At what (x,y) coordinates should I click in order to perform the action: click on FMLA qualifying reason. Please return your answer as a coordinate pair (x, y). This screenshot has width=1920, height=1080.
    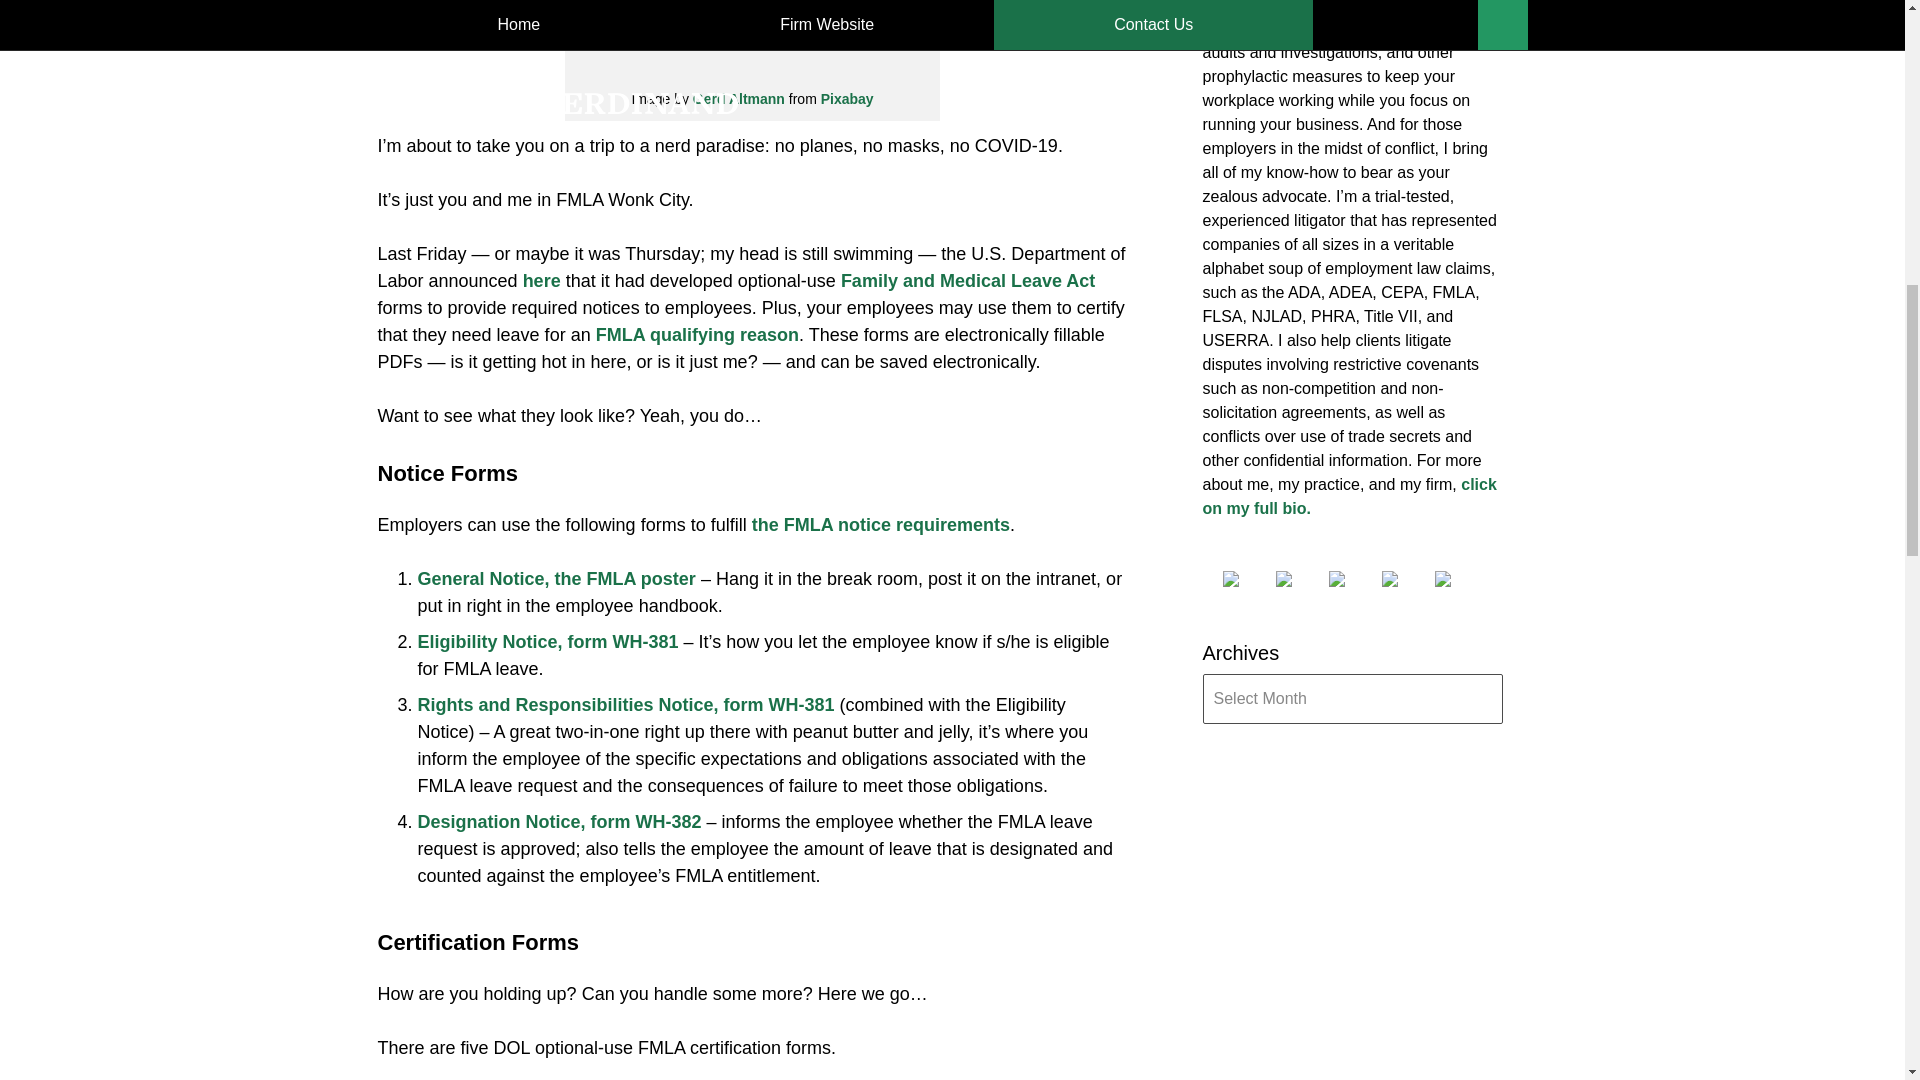
    Looking at the image, I should click on (696, 334).